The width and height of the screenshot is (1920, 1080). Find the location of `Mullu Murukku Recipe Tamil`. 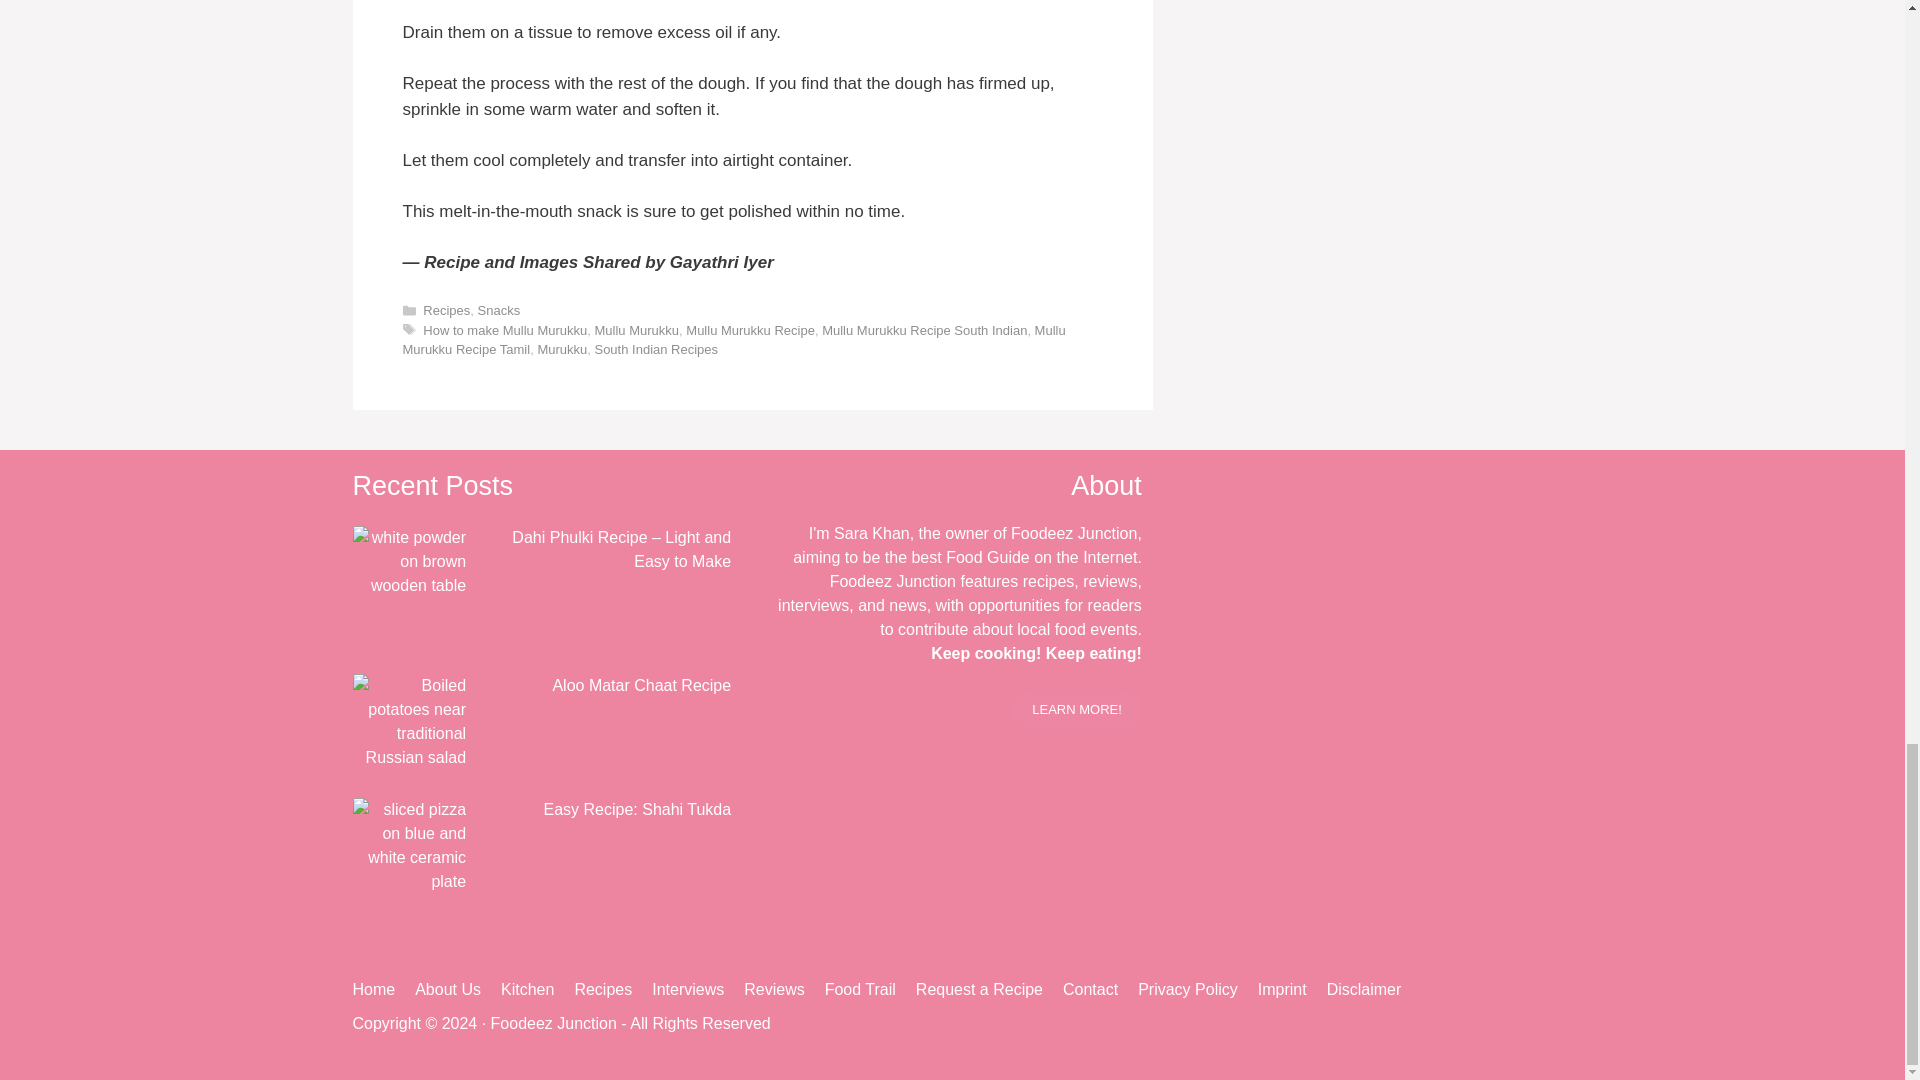

Mullu Murukku Recipe Tamil is located at coordinates (733, 340).